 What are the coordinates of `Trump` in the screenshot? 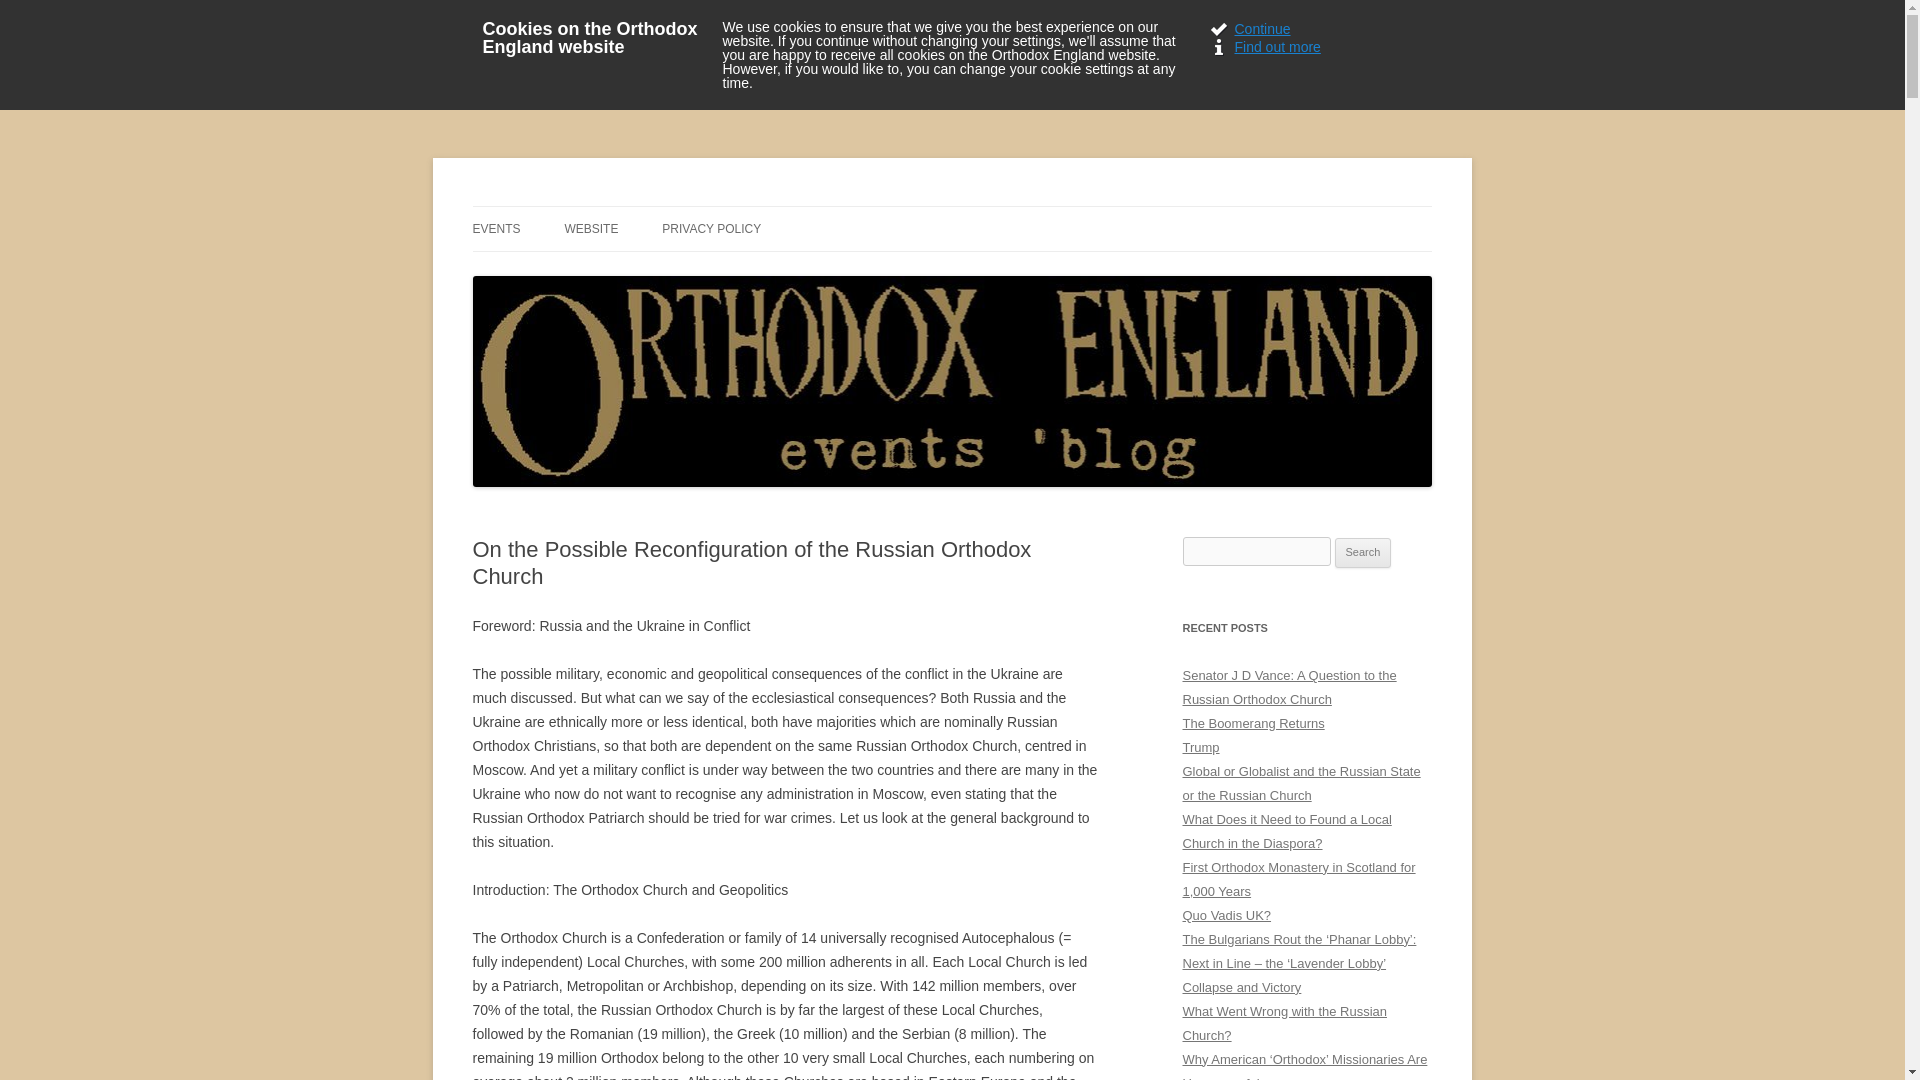 It's located at (1200, 746).